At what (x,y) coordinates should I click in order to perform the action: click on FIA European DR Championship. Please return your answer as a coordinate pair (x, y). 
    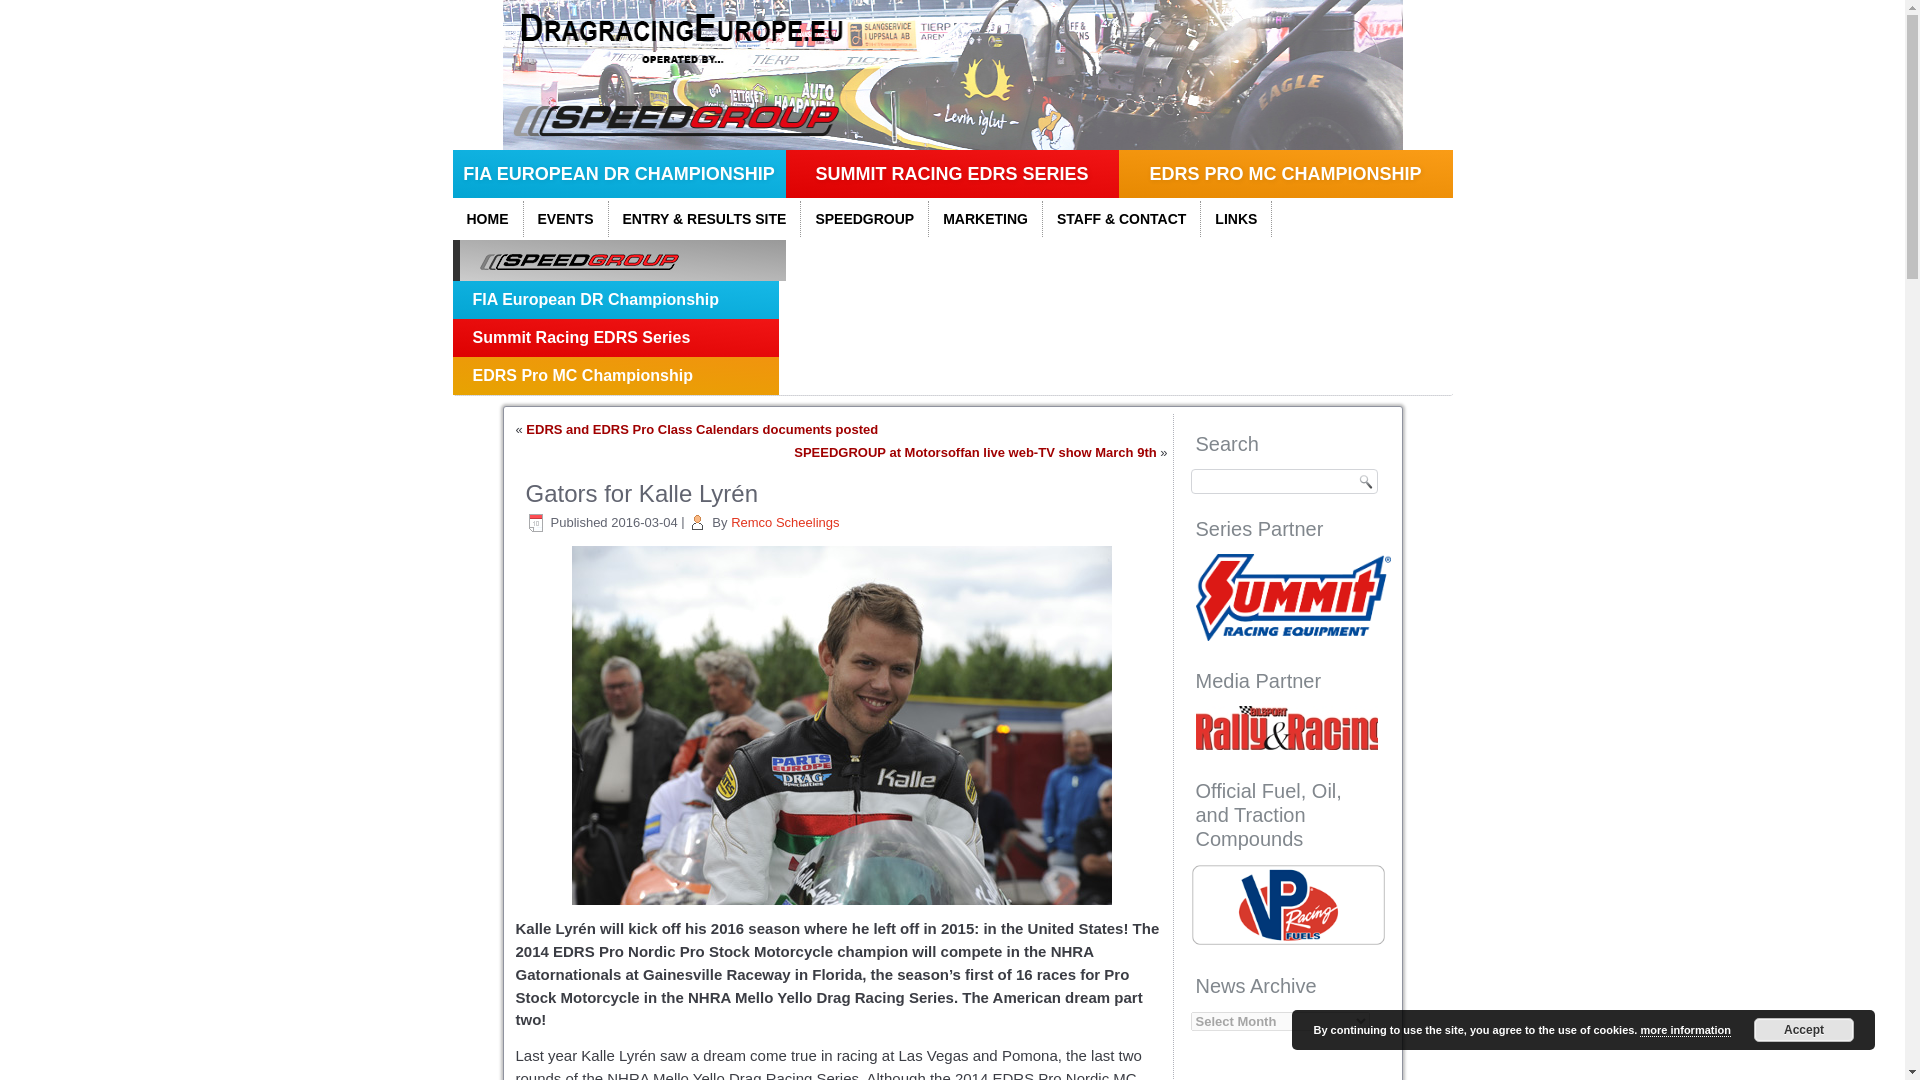
    Looking at the image, I should click on (615, 299).